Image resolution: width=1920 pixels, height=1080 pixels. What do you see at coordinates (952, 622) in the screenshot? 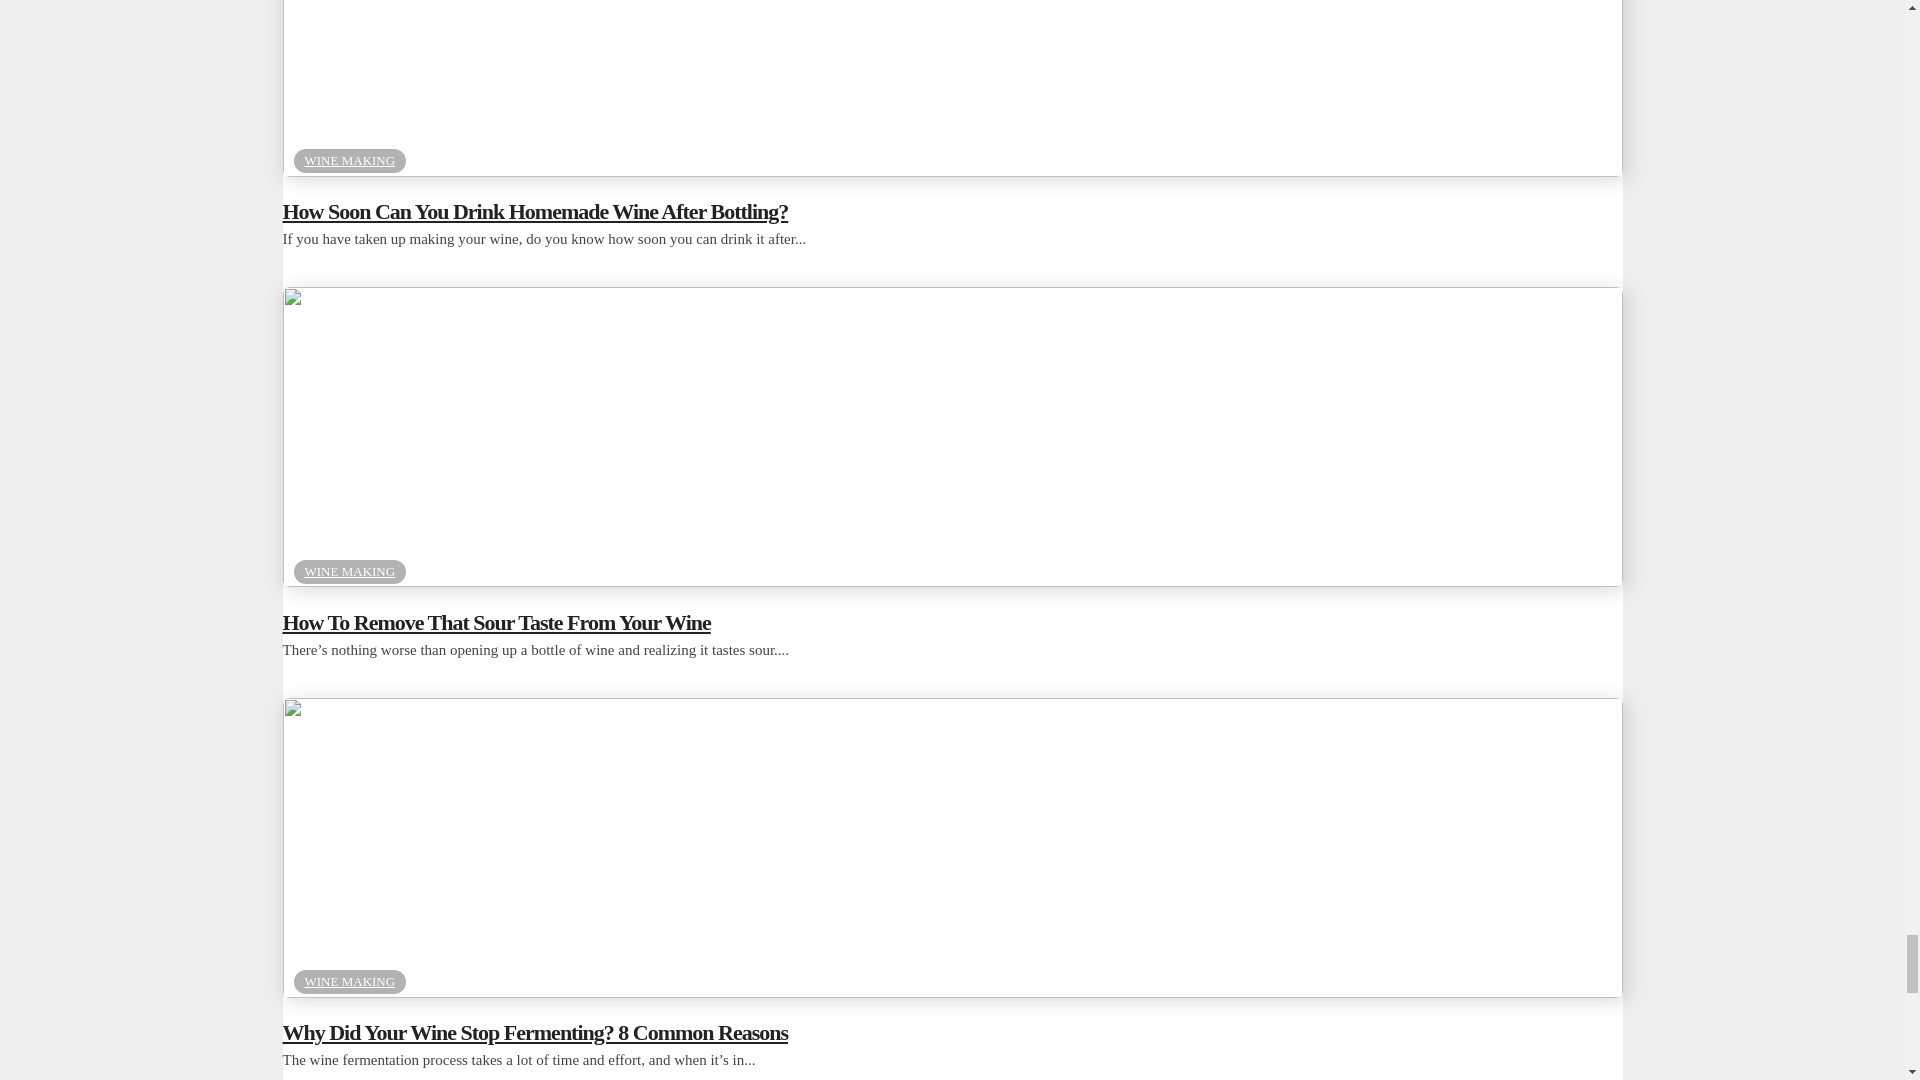
I see `How To Remove That Sour Taste From Your Wine` at bounding box center [952, 622].